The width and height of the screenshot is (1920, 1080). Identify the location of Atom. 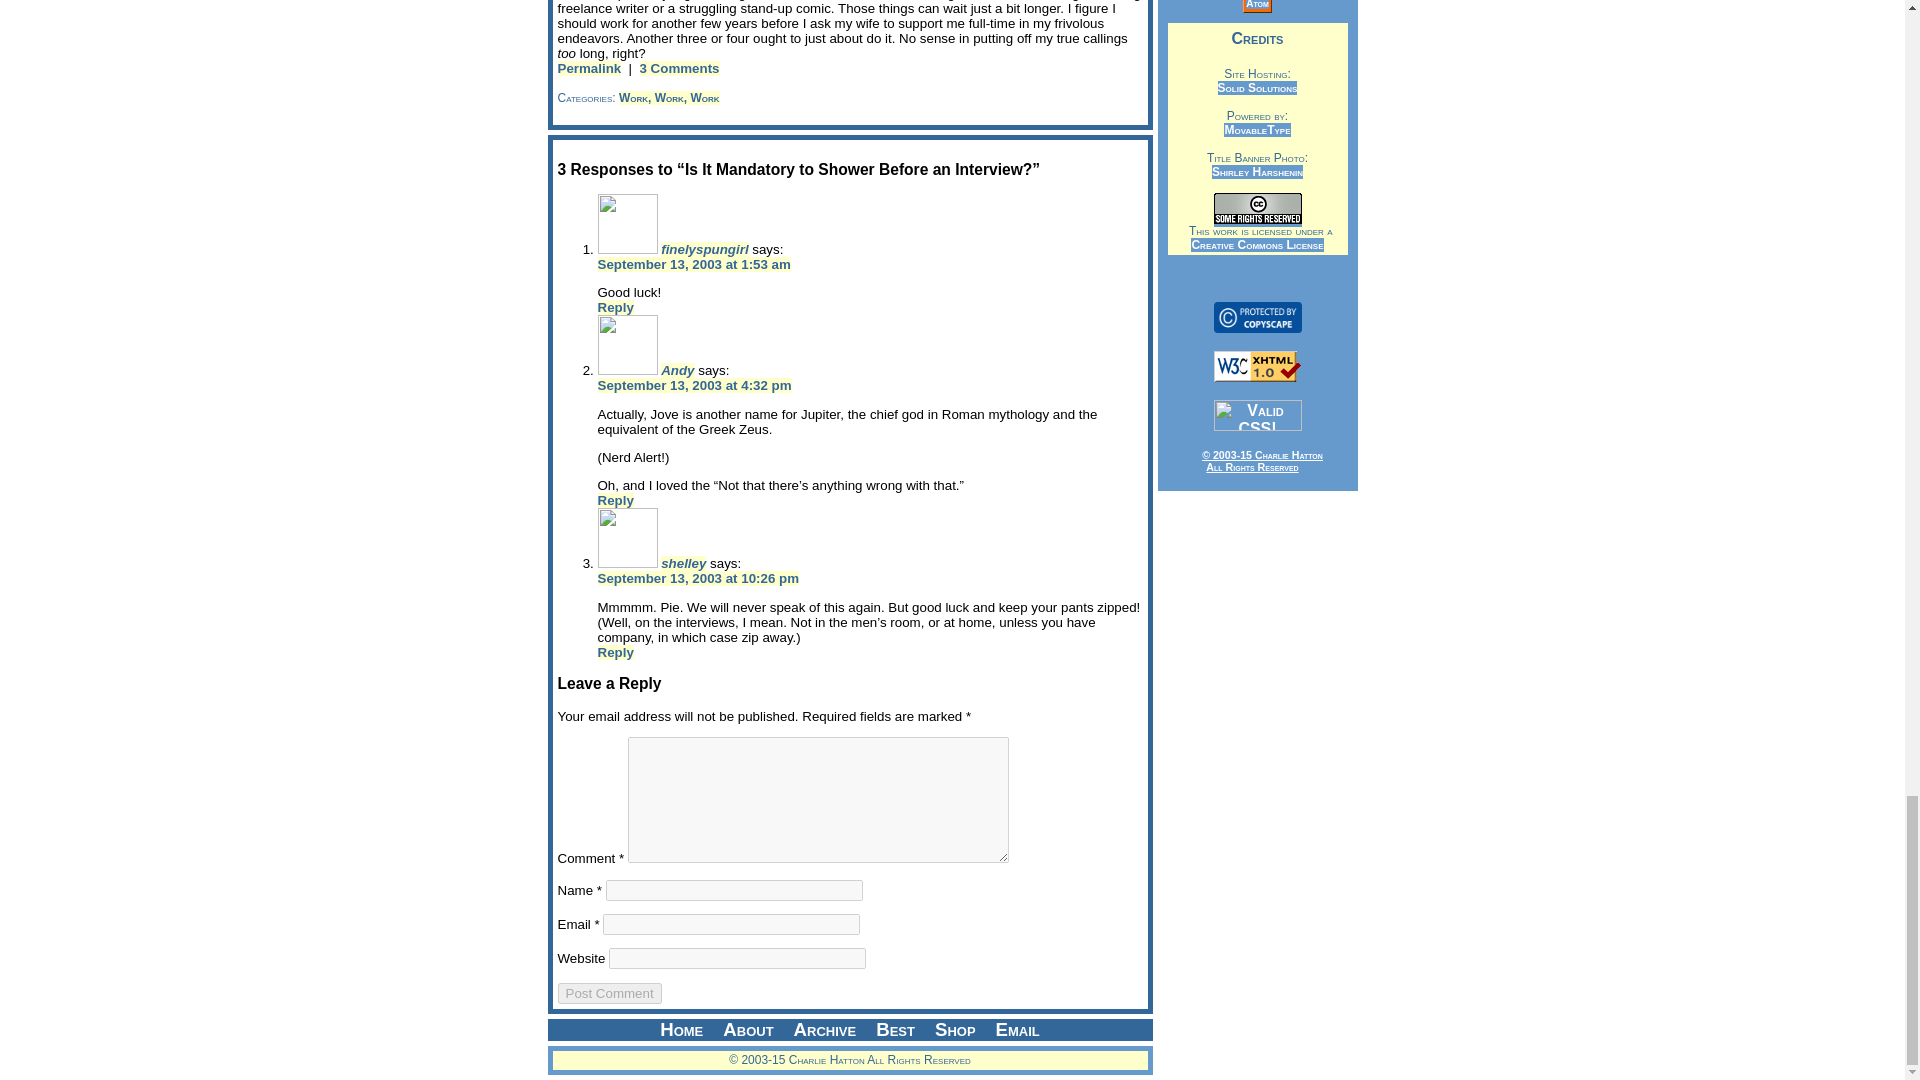
(1258, 4).